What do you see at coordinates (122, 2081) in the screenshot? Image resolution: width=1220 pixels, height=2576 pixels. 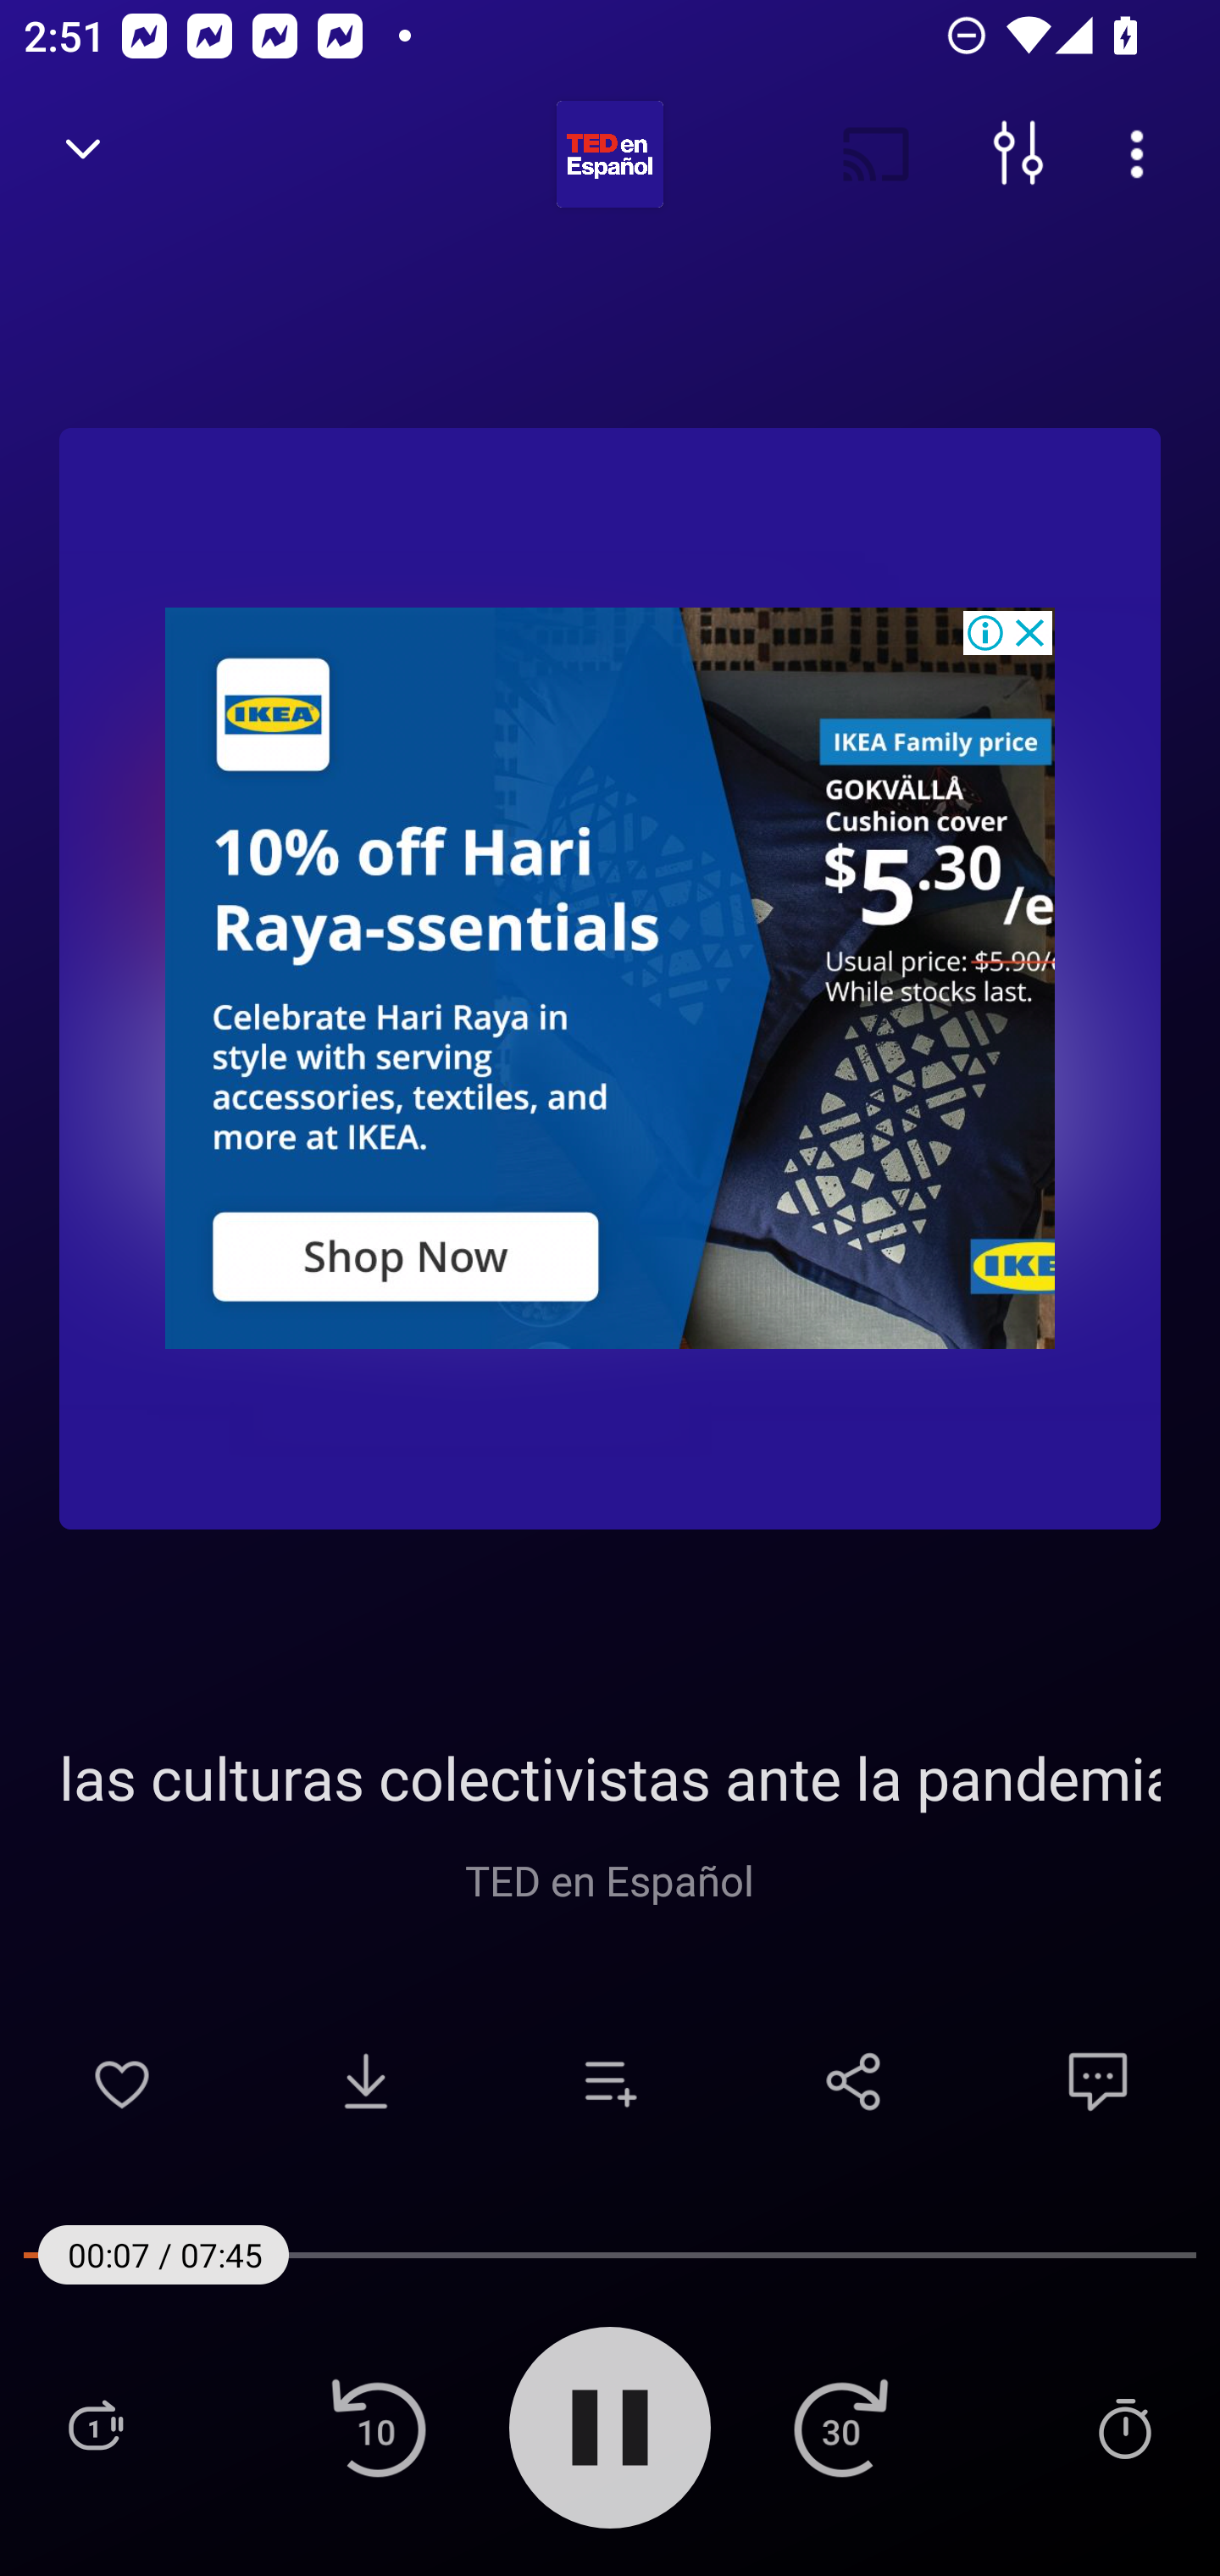 I see `Add to Favorites` at bounding box center [122, 2081].